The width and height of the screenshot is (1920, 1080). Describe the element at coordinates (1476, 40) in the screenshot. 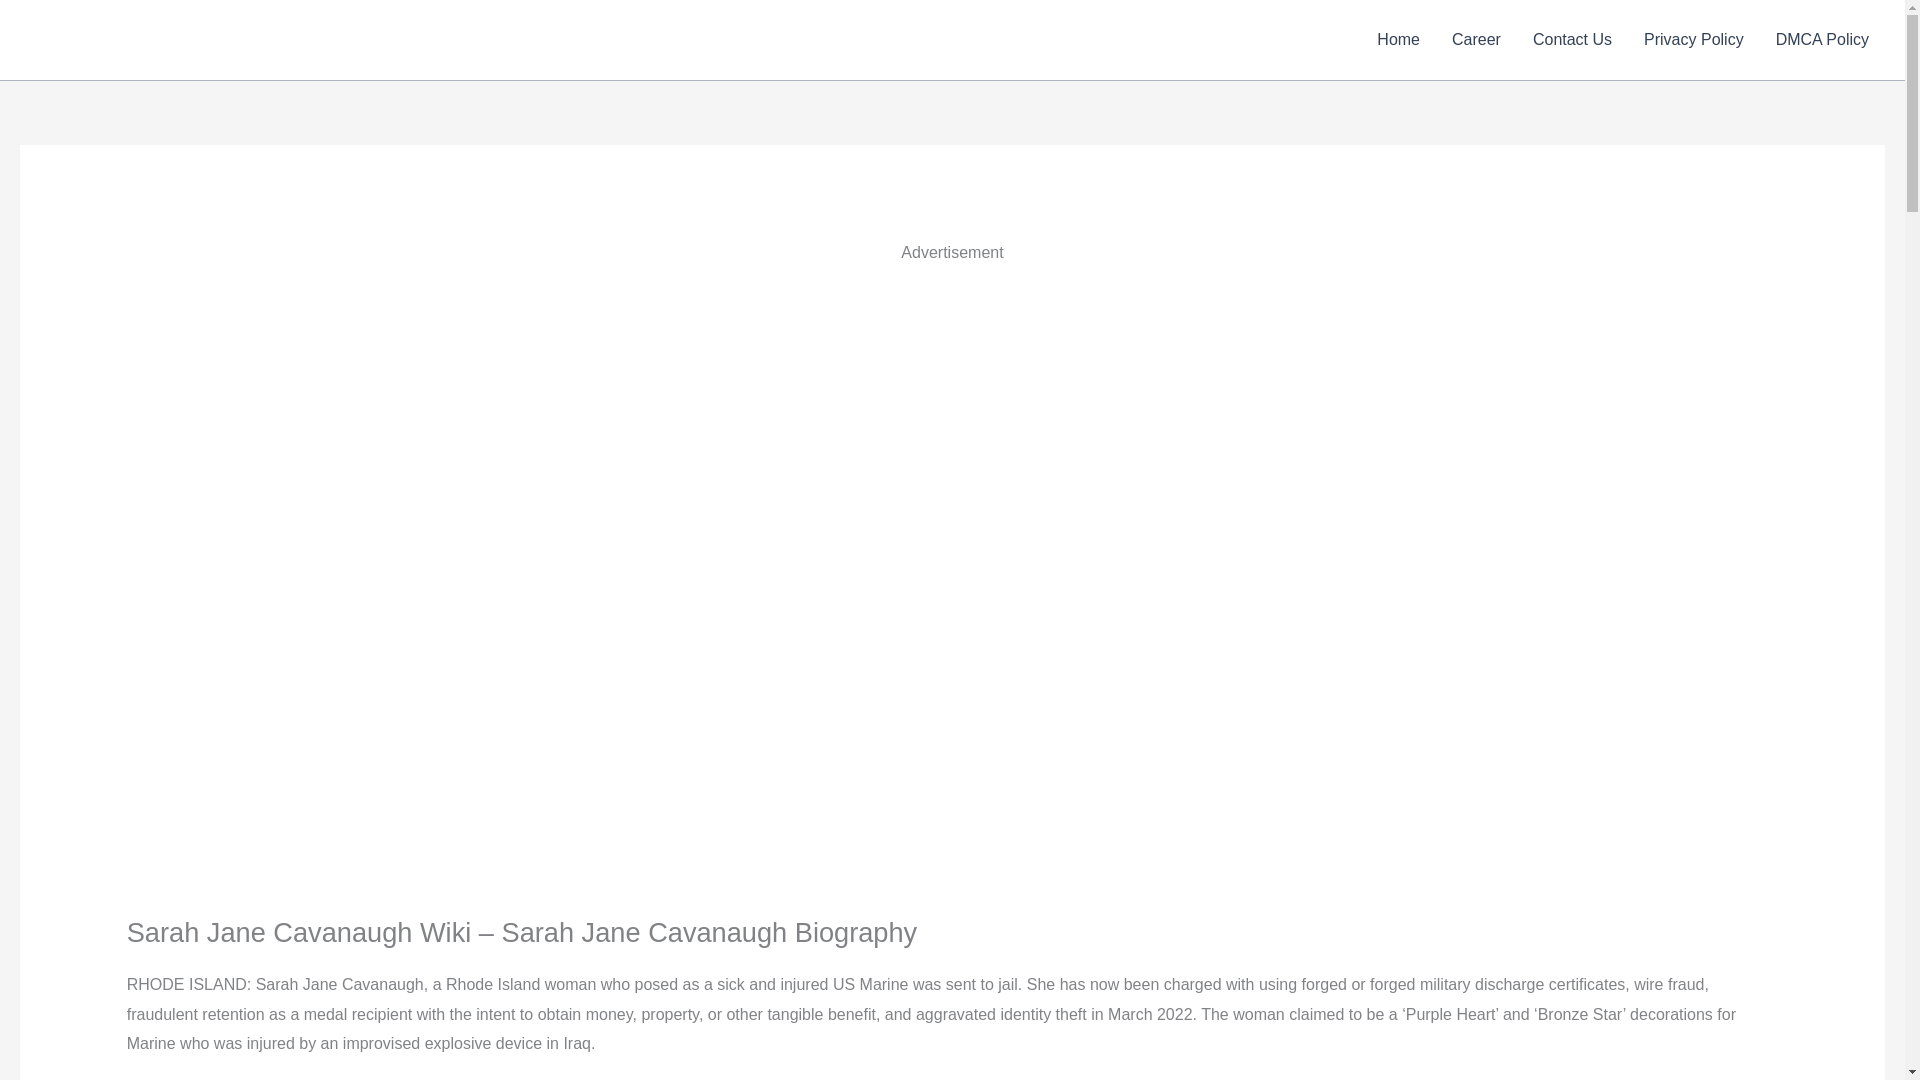

I see `Career` at that location.